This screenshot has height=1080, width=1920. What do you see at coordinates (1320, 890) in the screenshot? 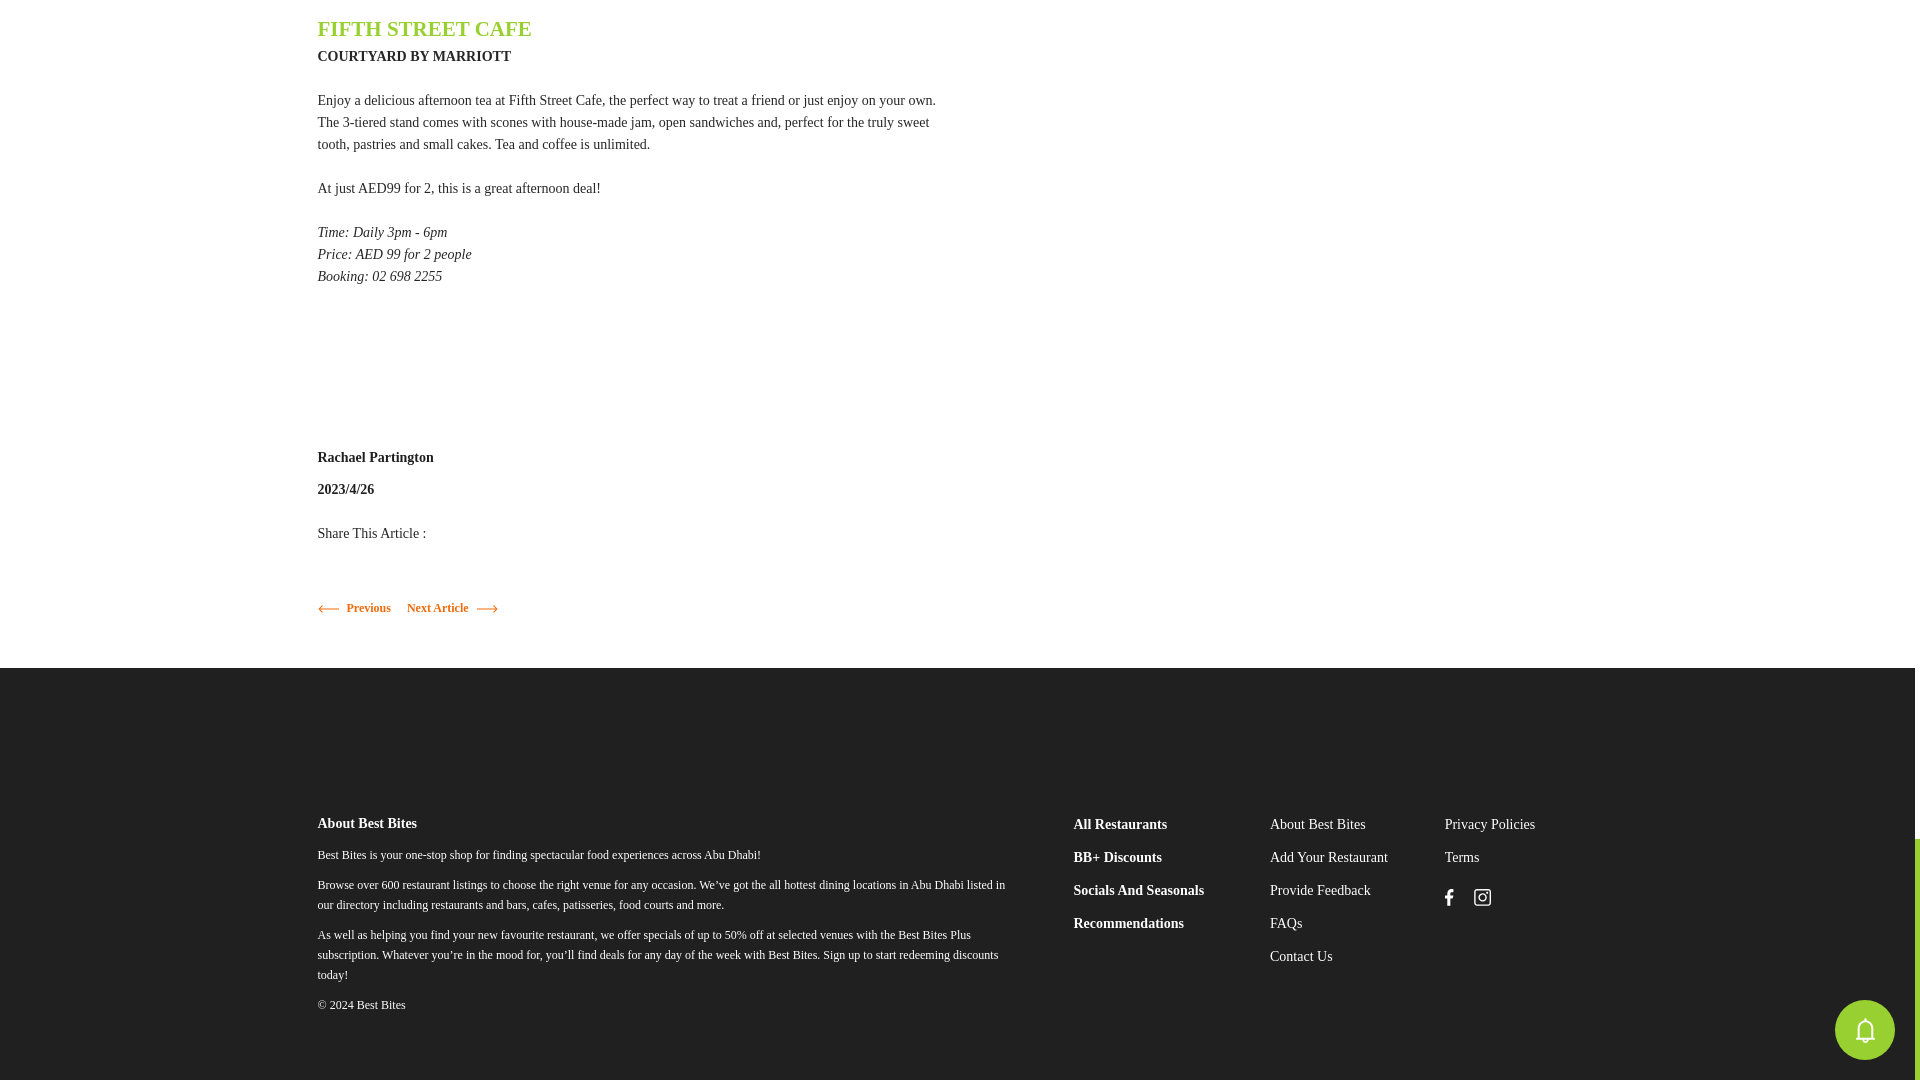
I see `Provide Feedback` at bounding box center [1320, 890].